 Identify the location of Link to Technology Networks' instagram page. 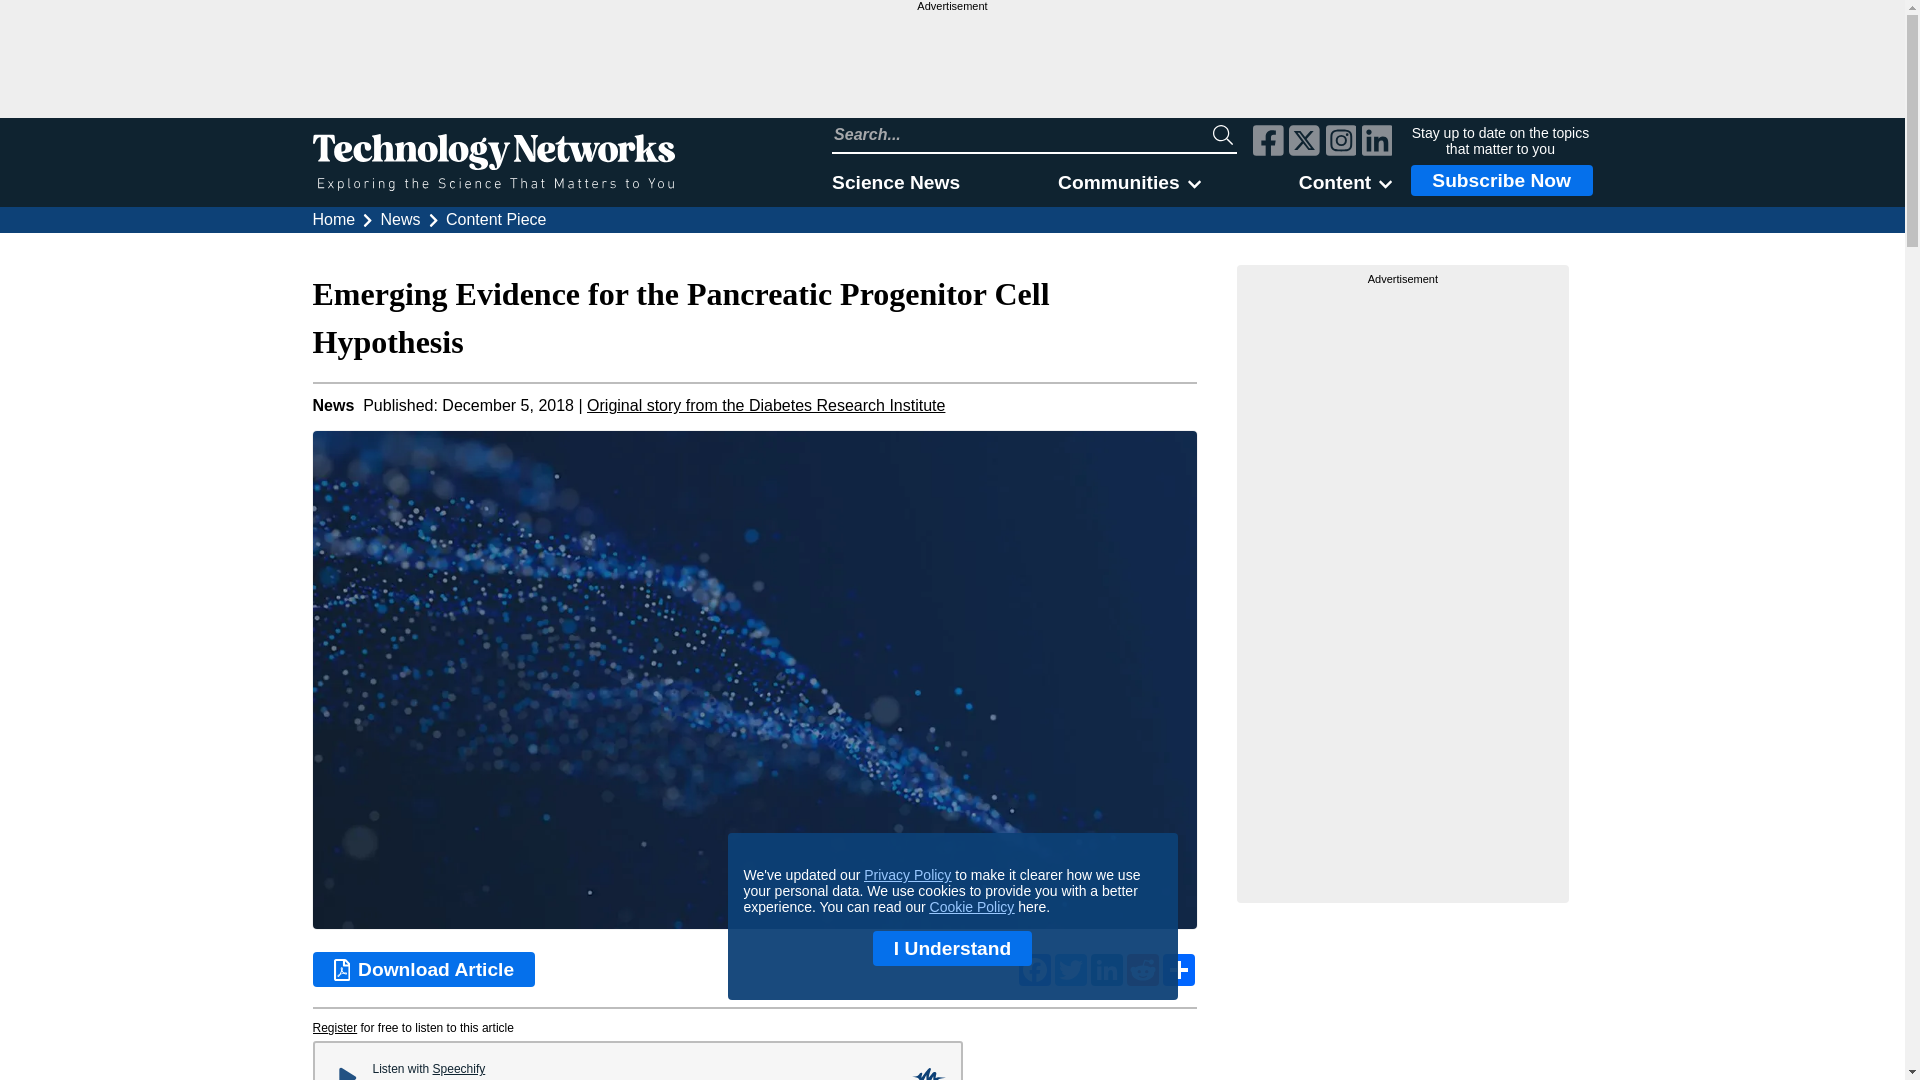
(1342, 143).